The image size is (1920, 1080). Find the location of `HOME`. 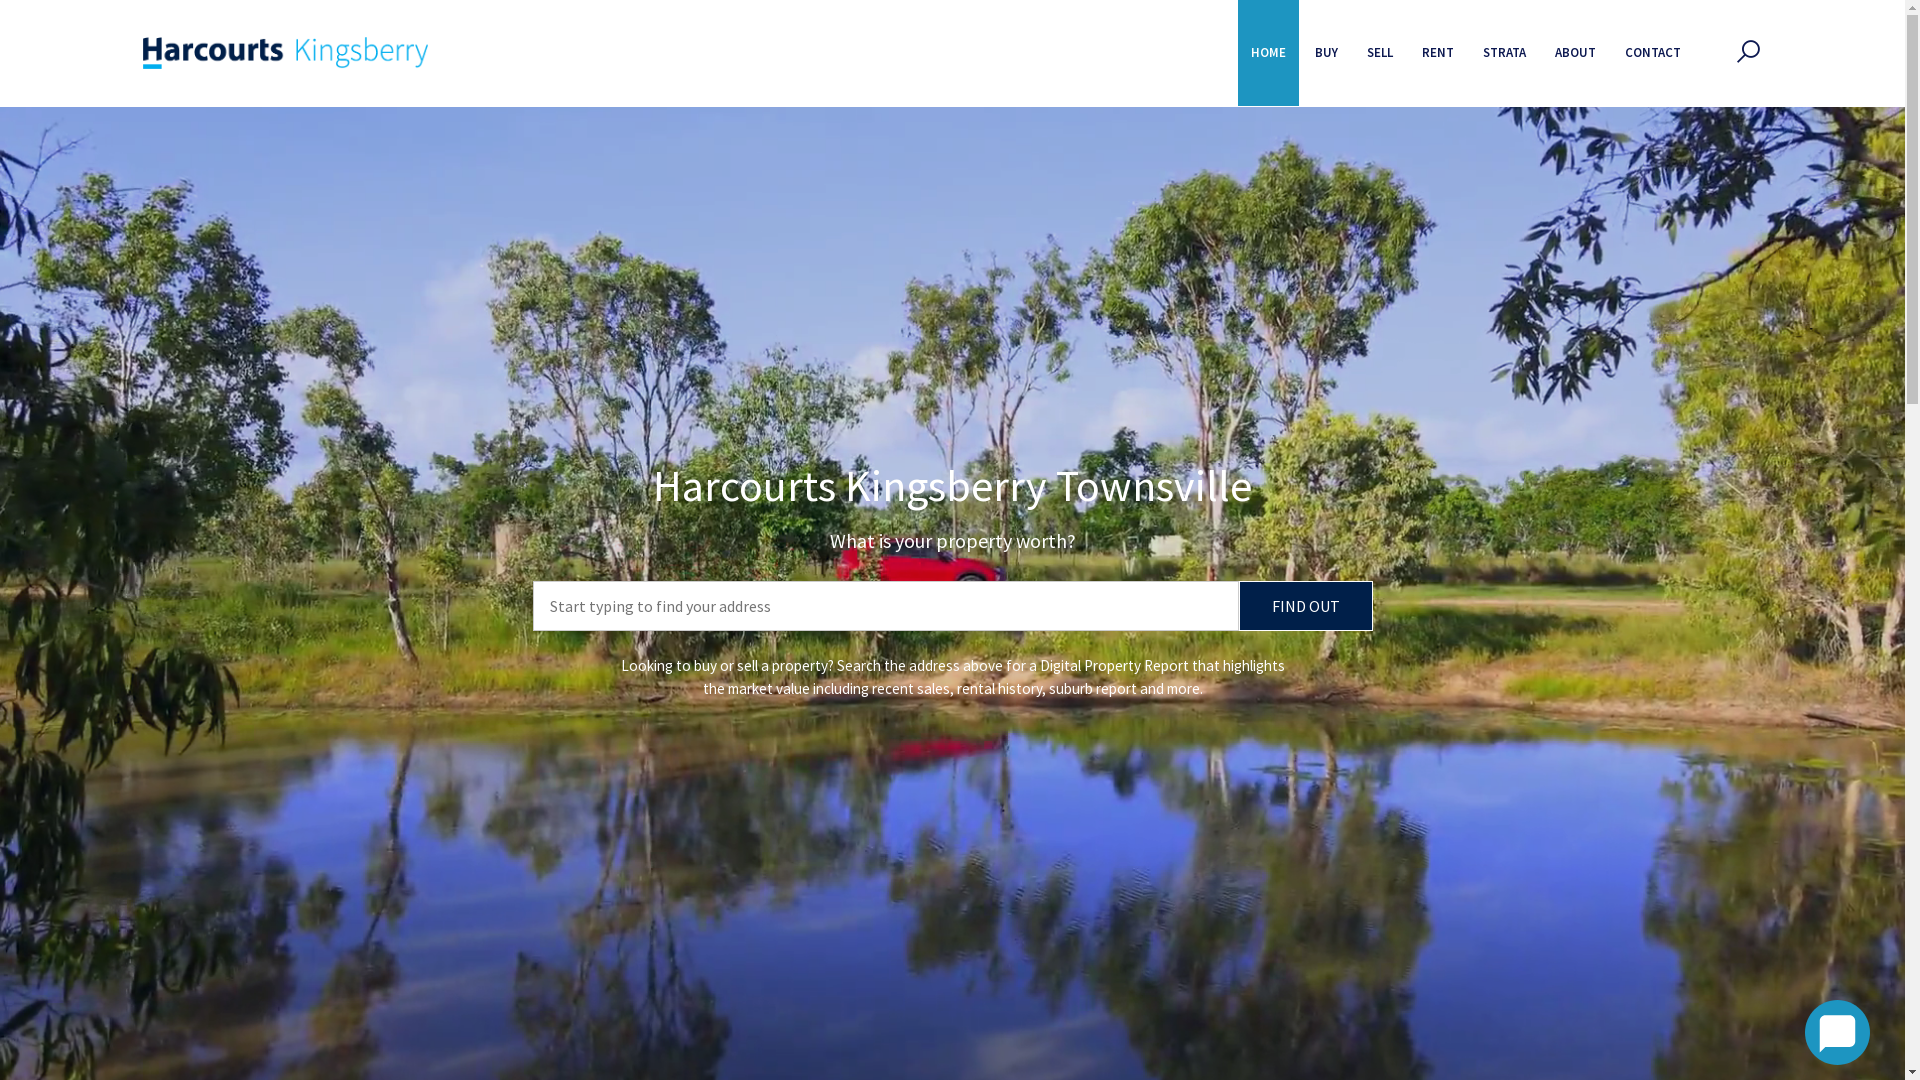

HOME is located at coordinates (1268, 53).